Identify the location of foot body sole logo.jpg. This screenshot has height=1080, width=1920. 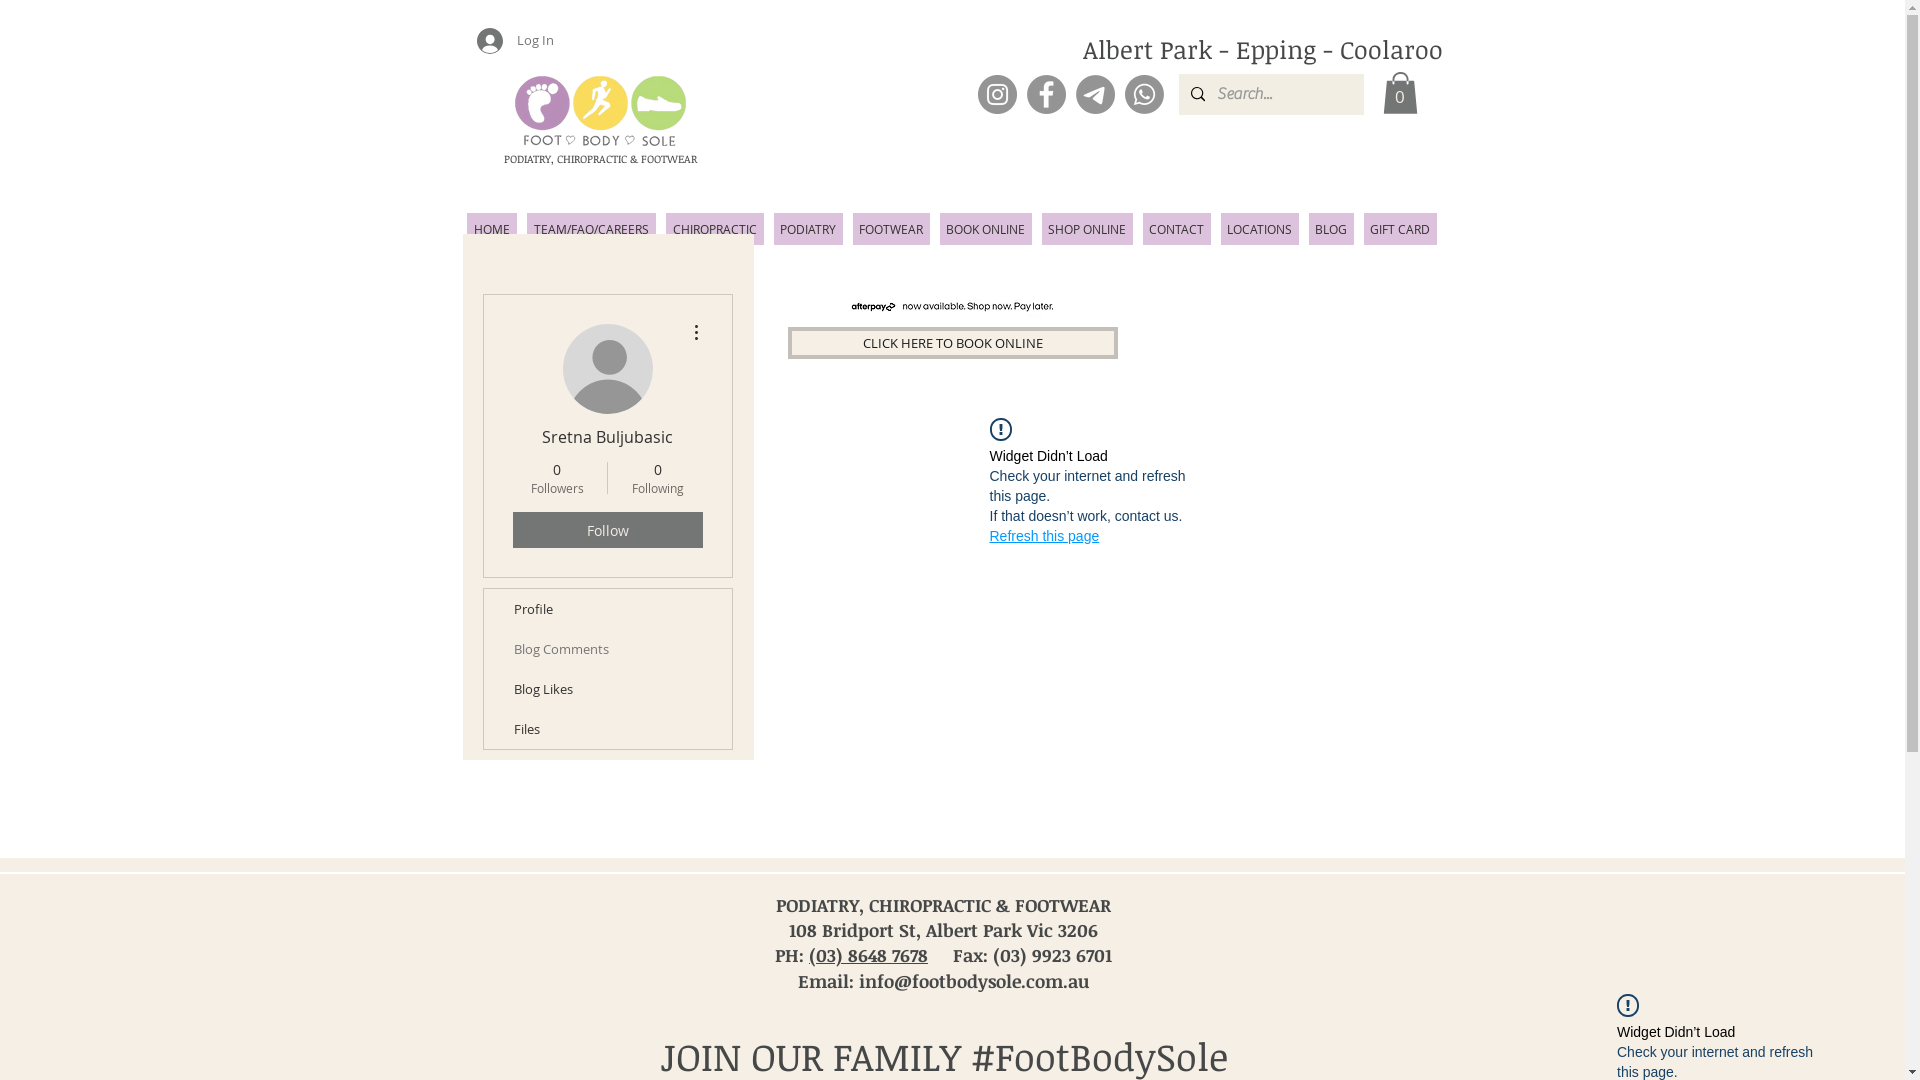
(600, 110).